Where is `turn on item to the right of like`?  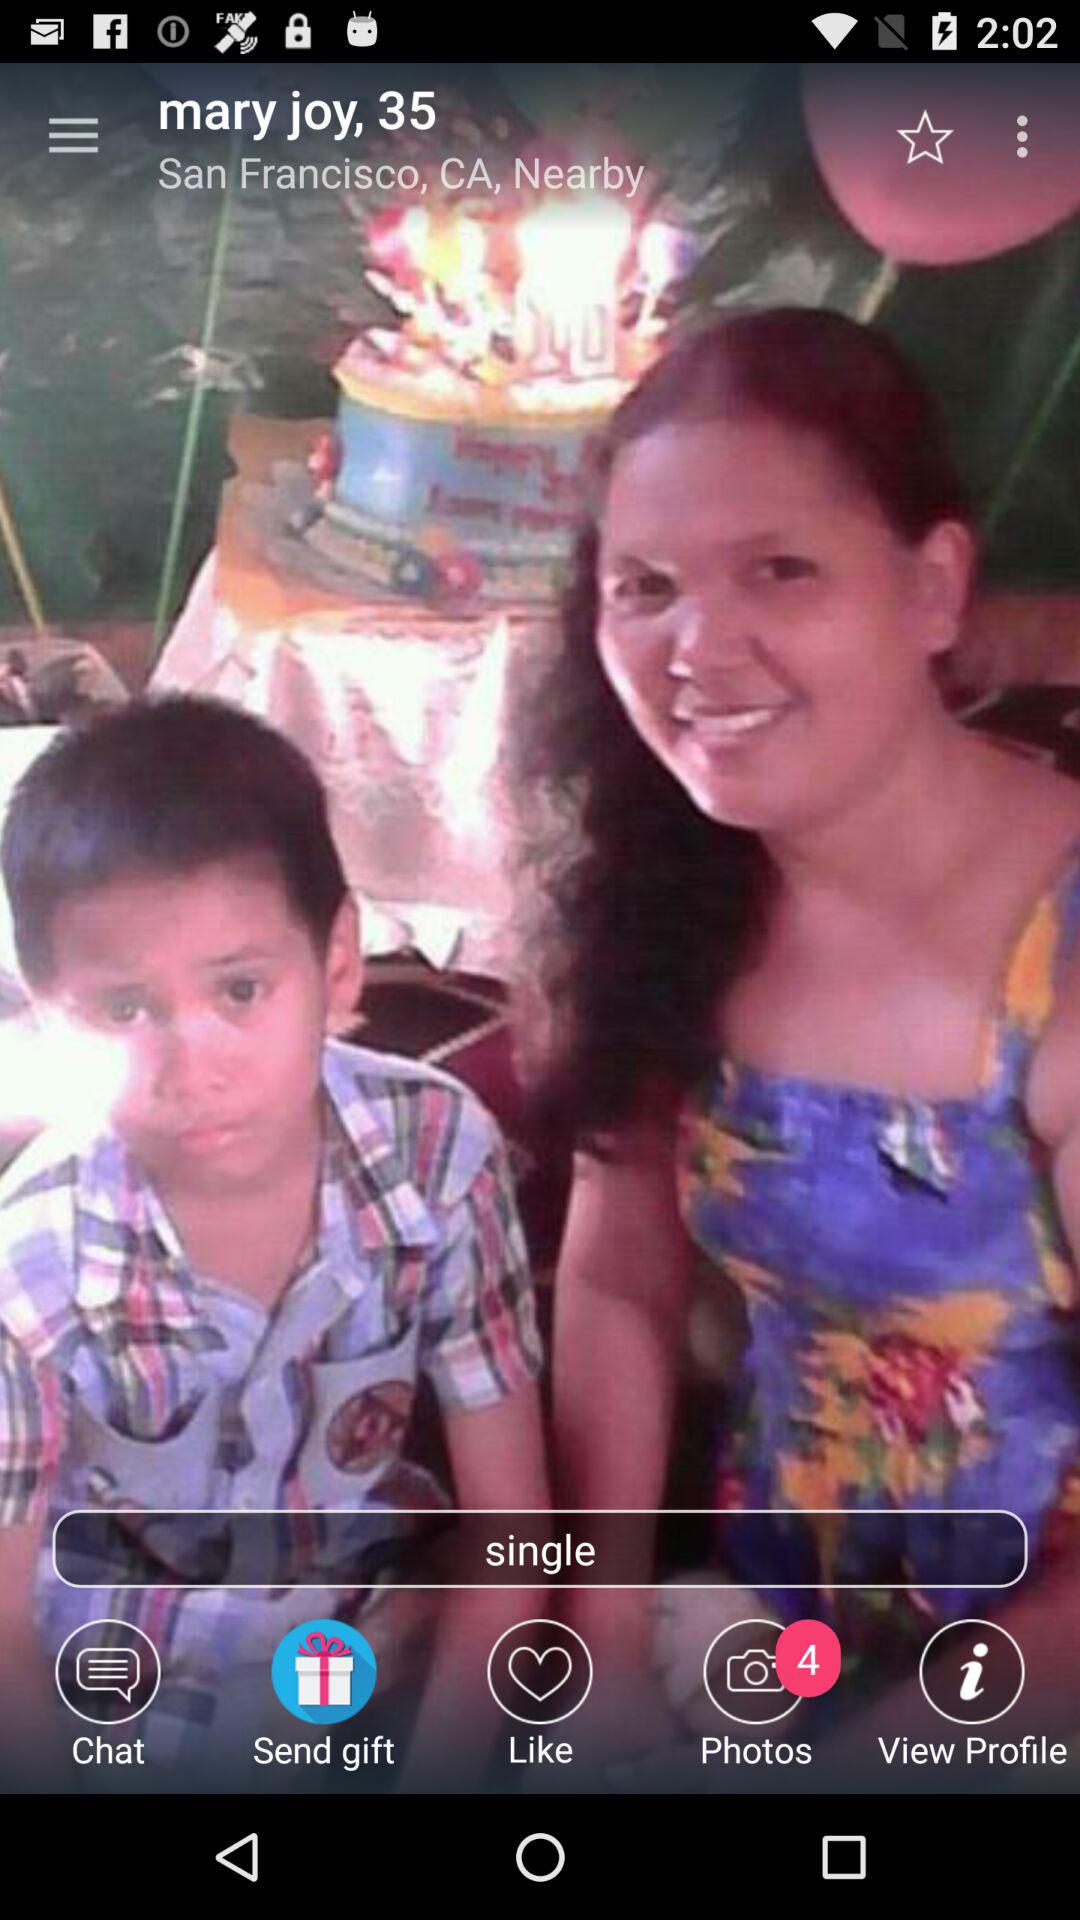 turn on item to the right of like is located at coordinates (756, 1706).